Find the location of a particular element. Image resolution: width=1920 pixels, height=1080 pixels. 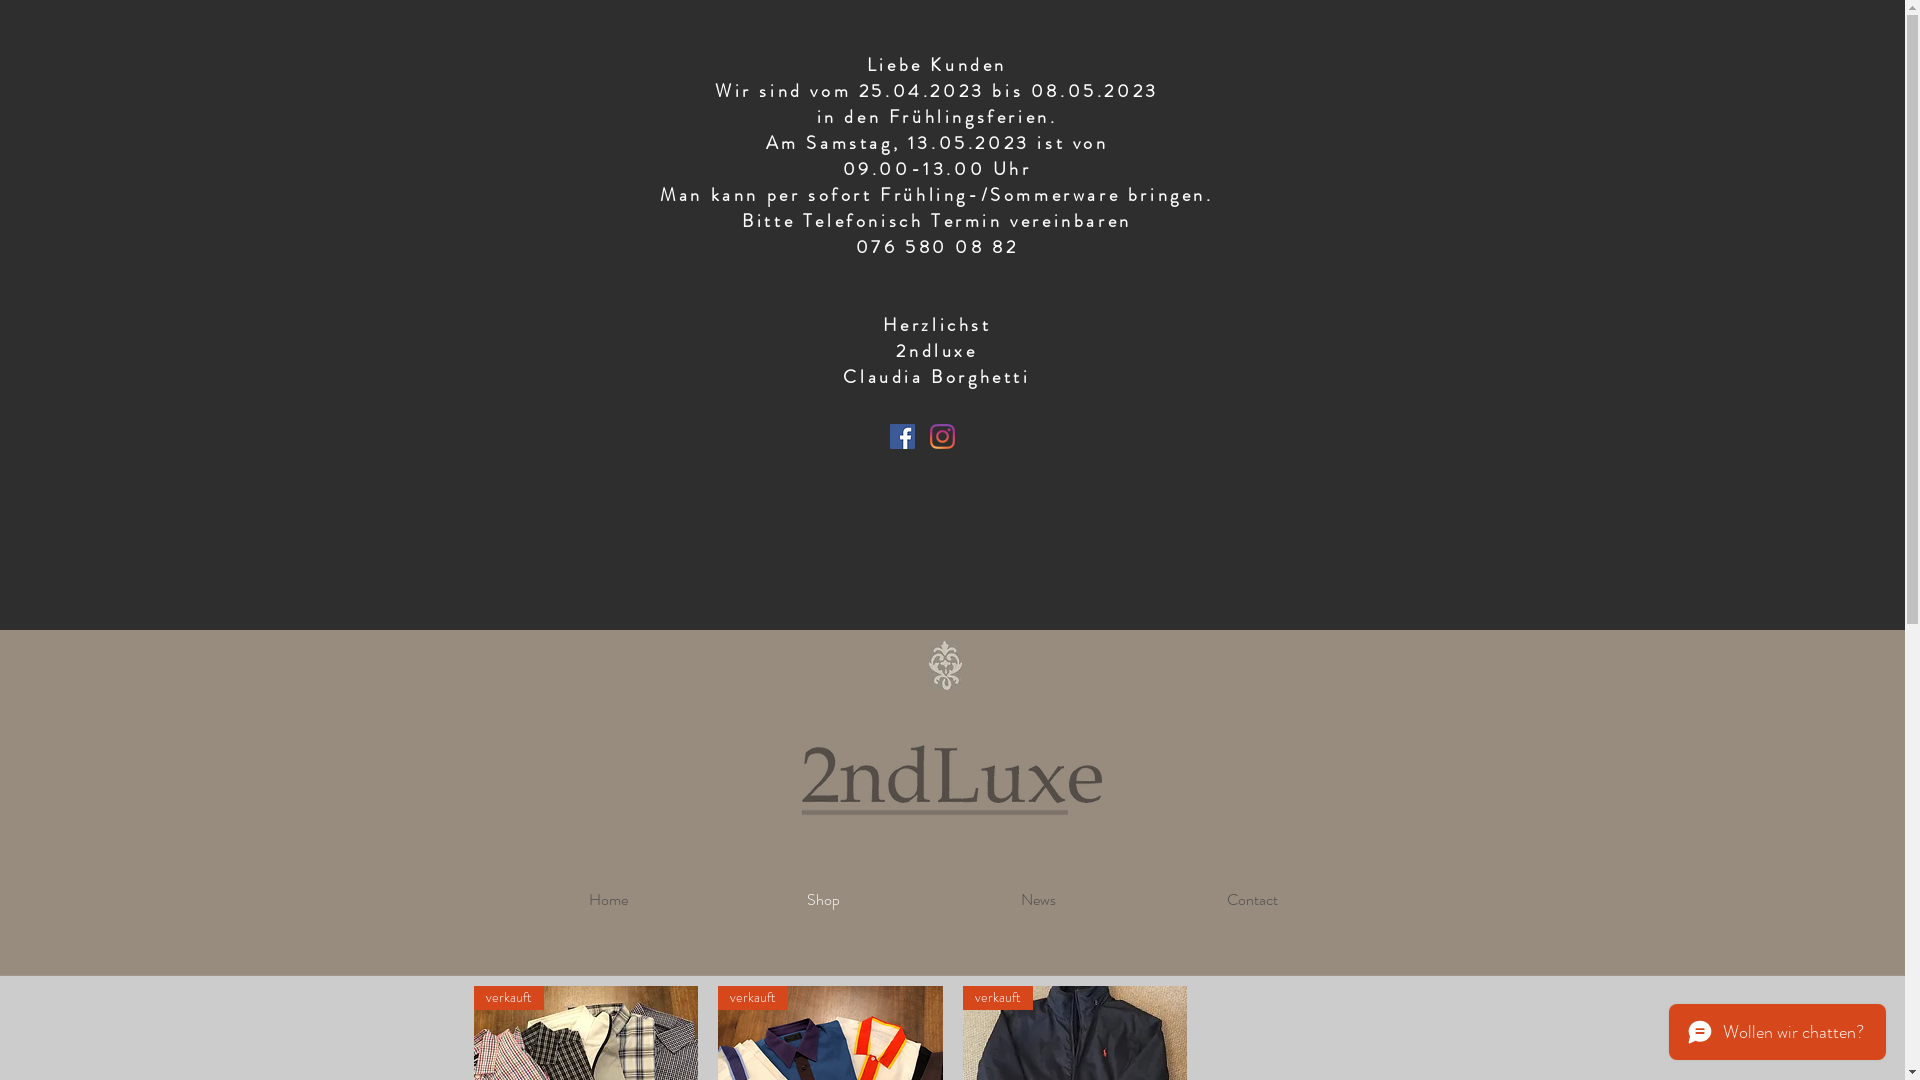

Contact is located at coordinates (1253, 900).